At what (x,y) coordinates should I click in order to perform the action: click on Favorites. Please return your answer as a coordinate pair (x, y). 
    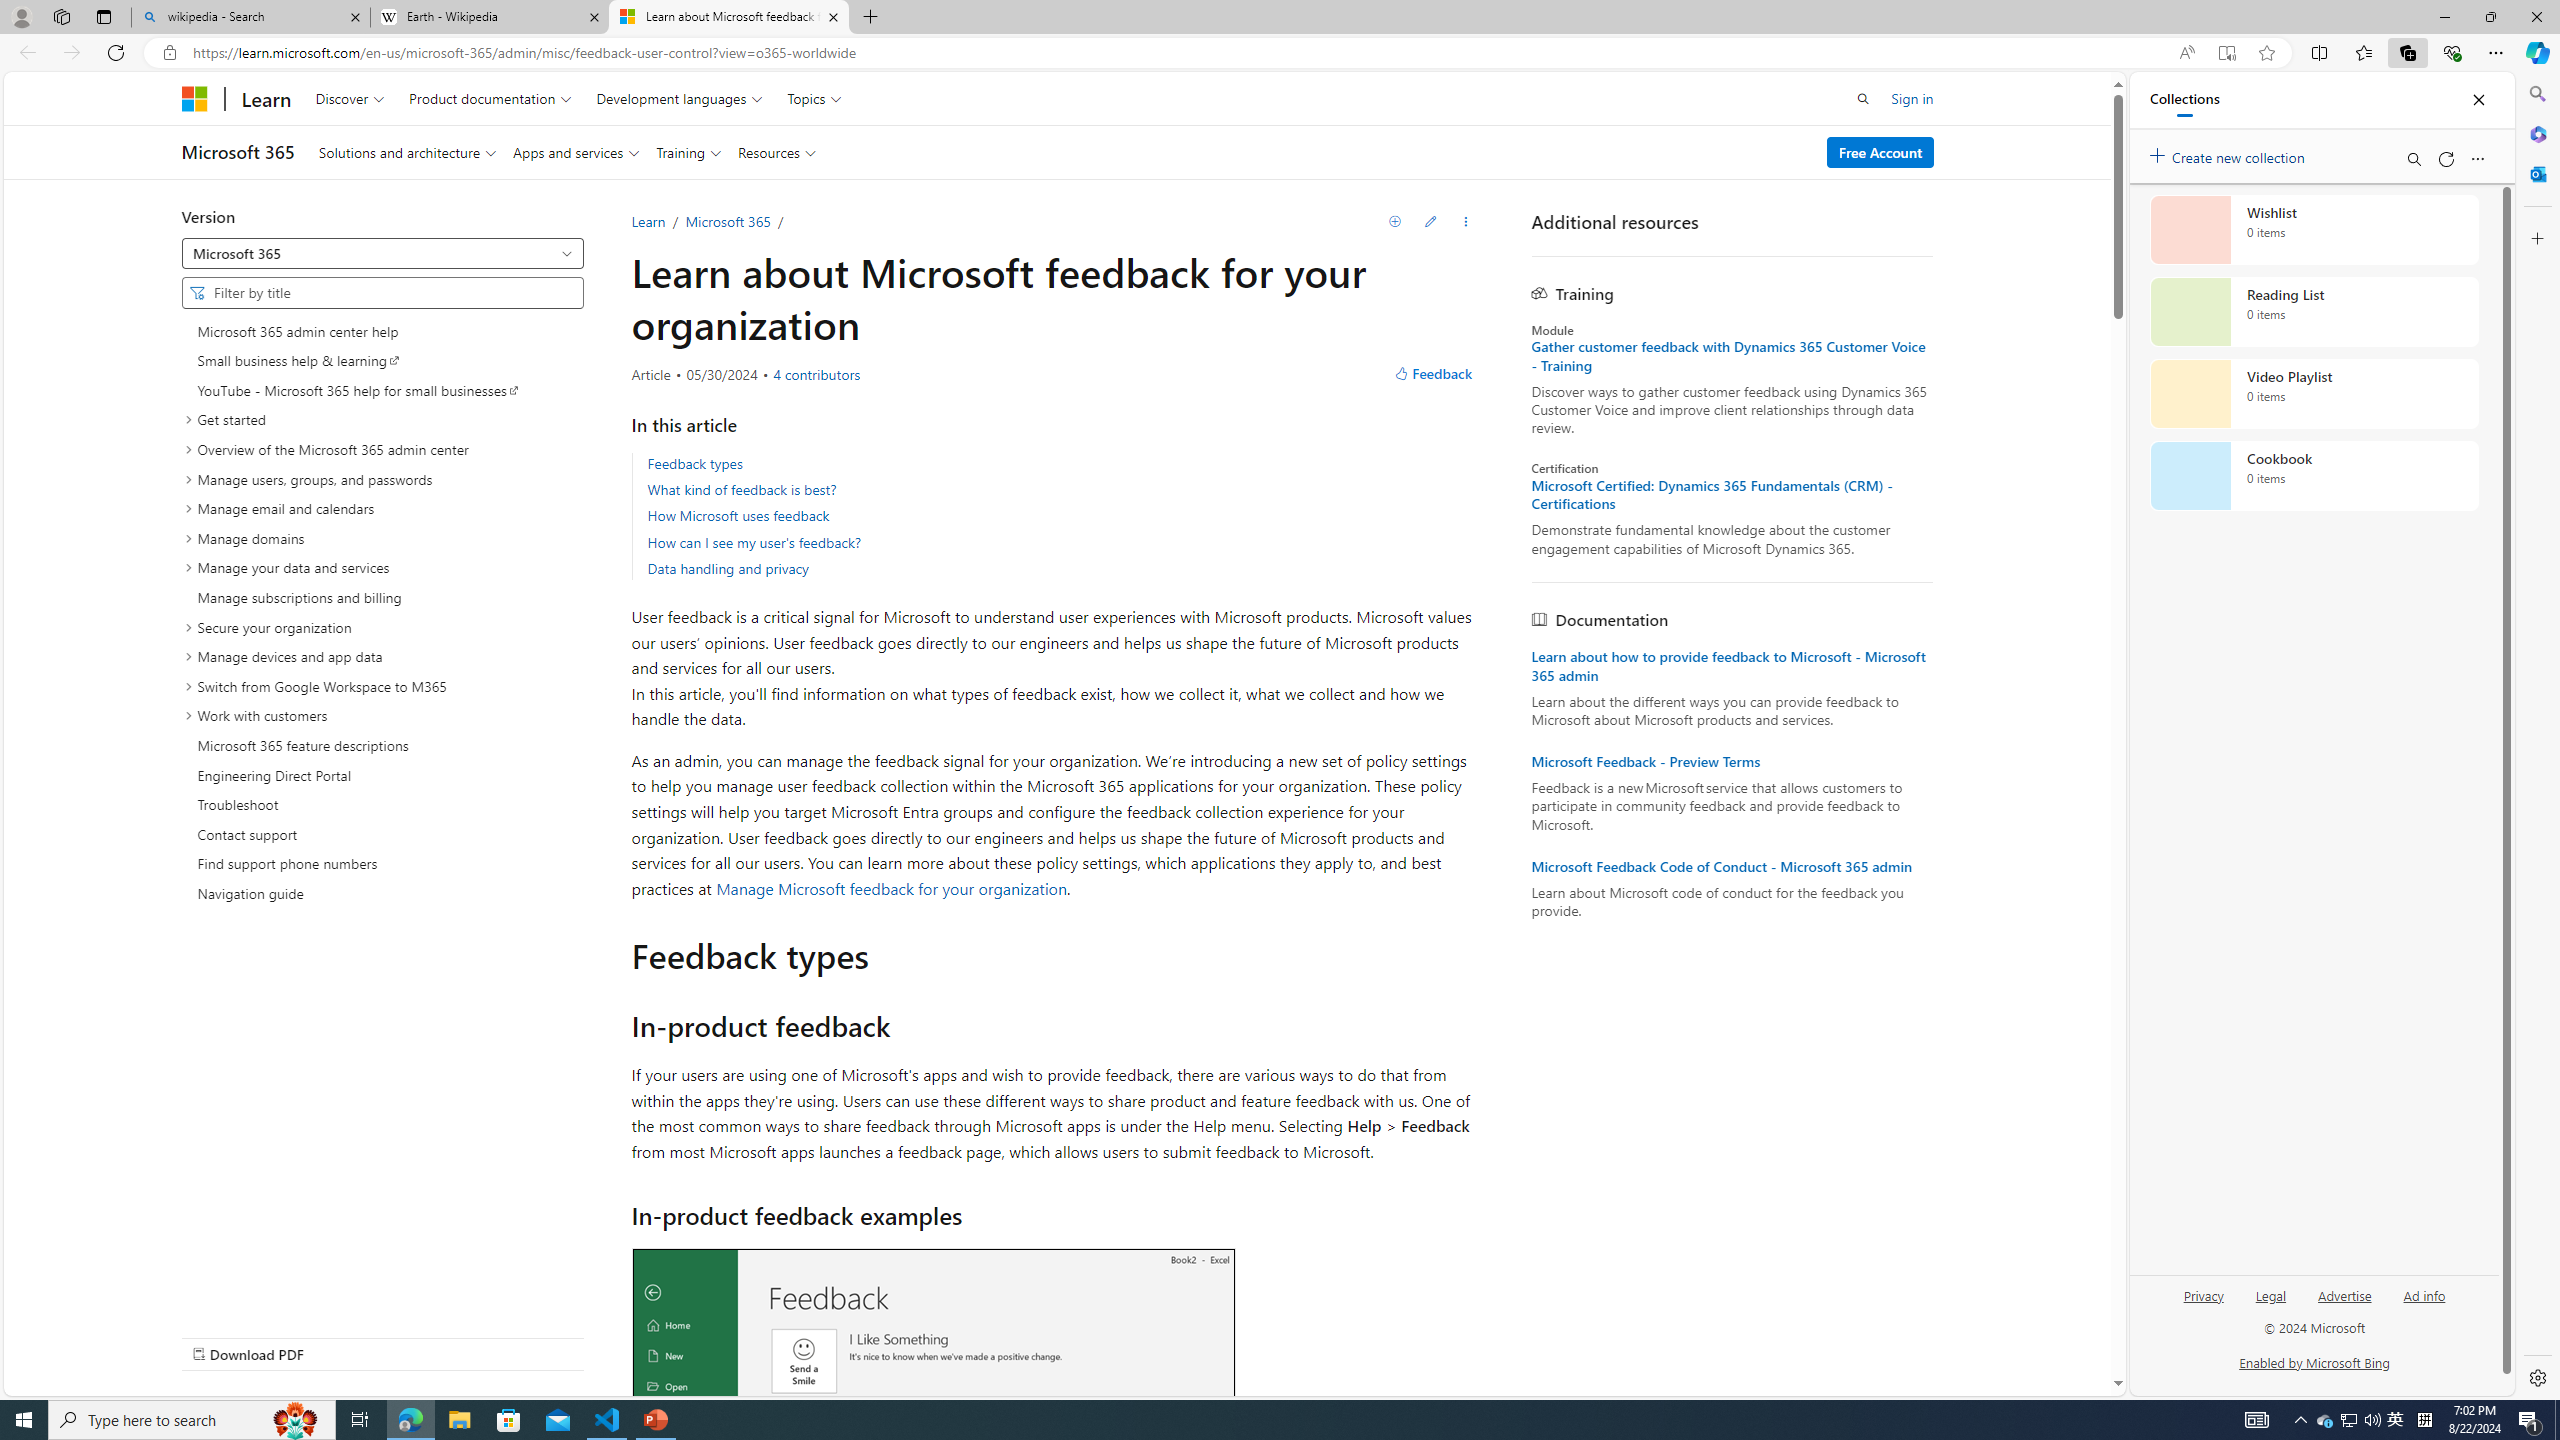
    Looking at the image, I should click on (2364, 52).